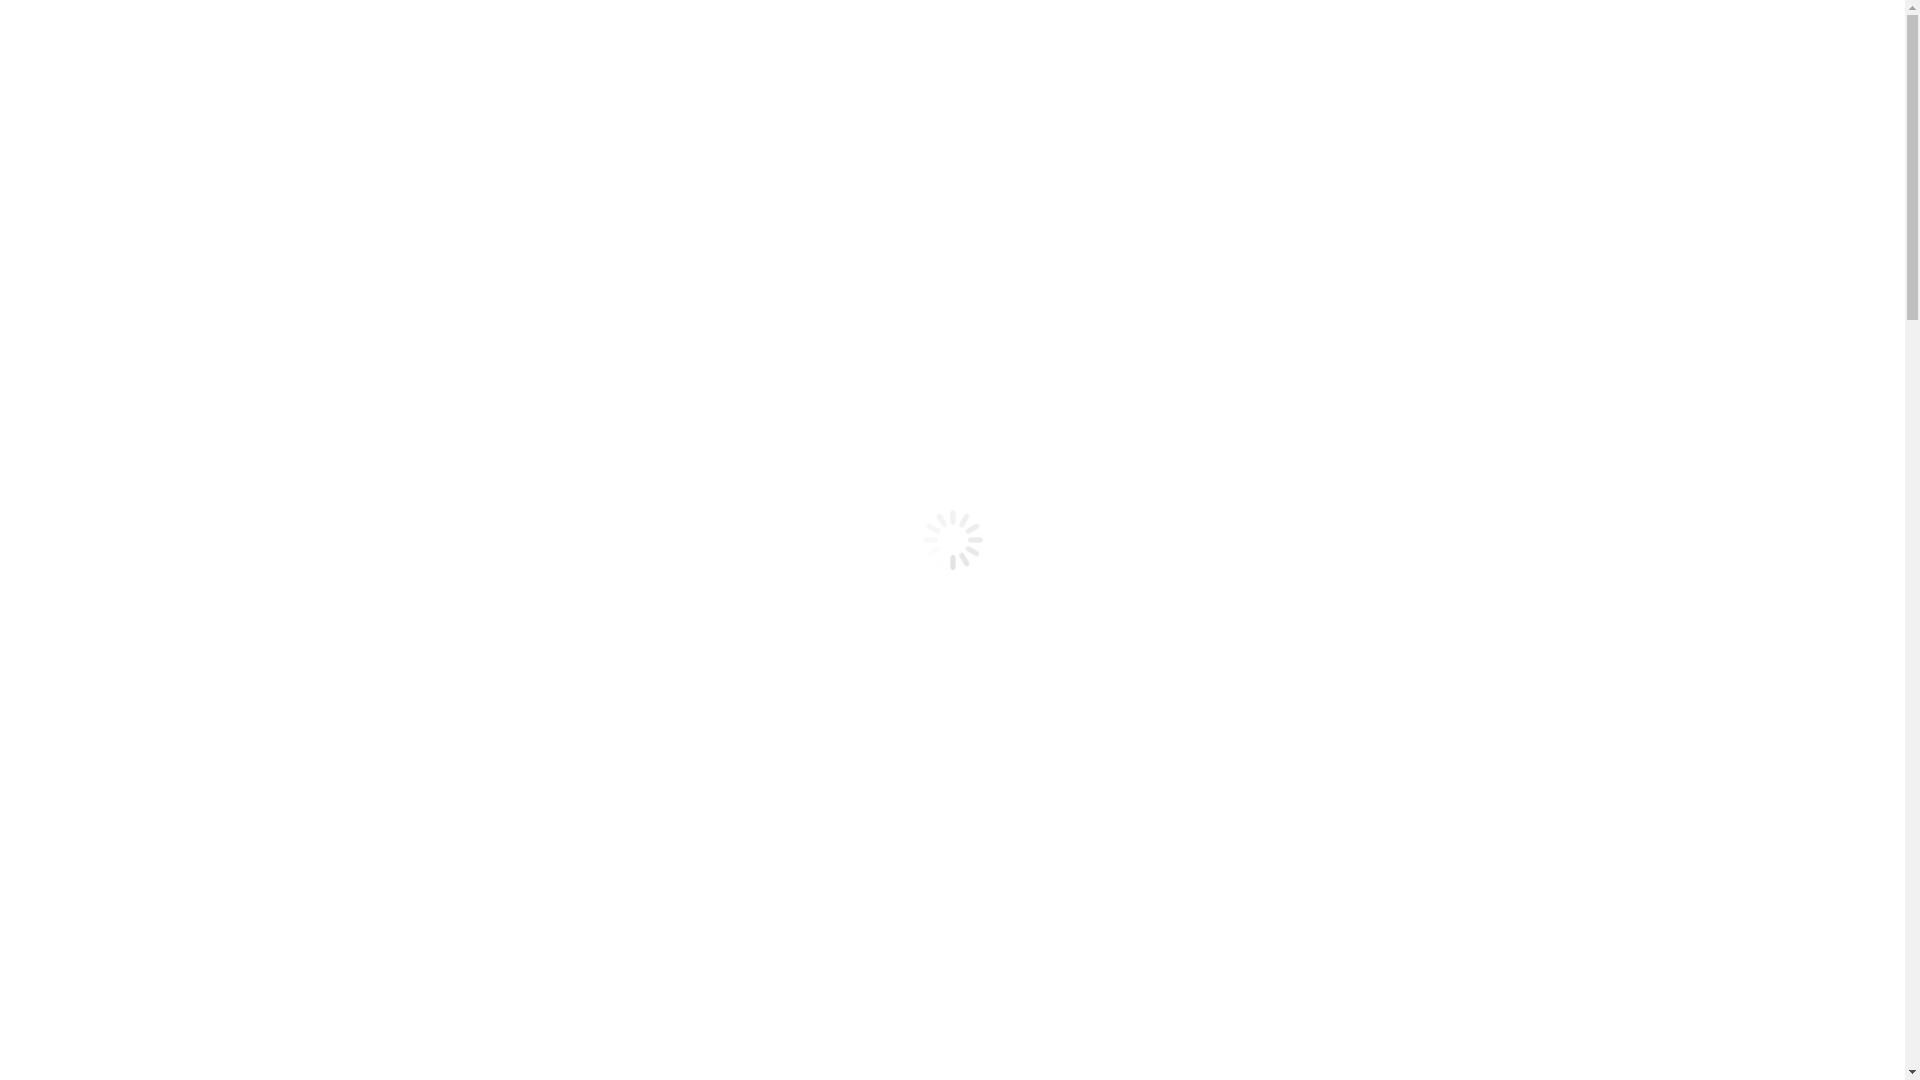 The height and width of the screenshot is (1080, 1920). Describe the element at coordinates (1264, 50) in the screenshot. I see `BLOGS` at that location.